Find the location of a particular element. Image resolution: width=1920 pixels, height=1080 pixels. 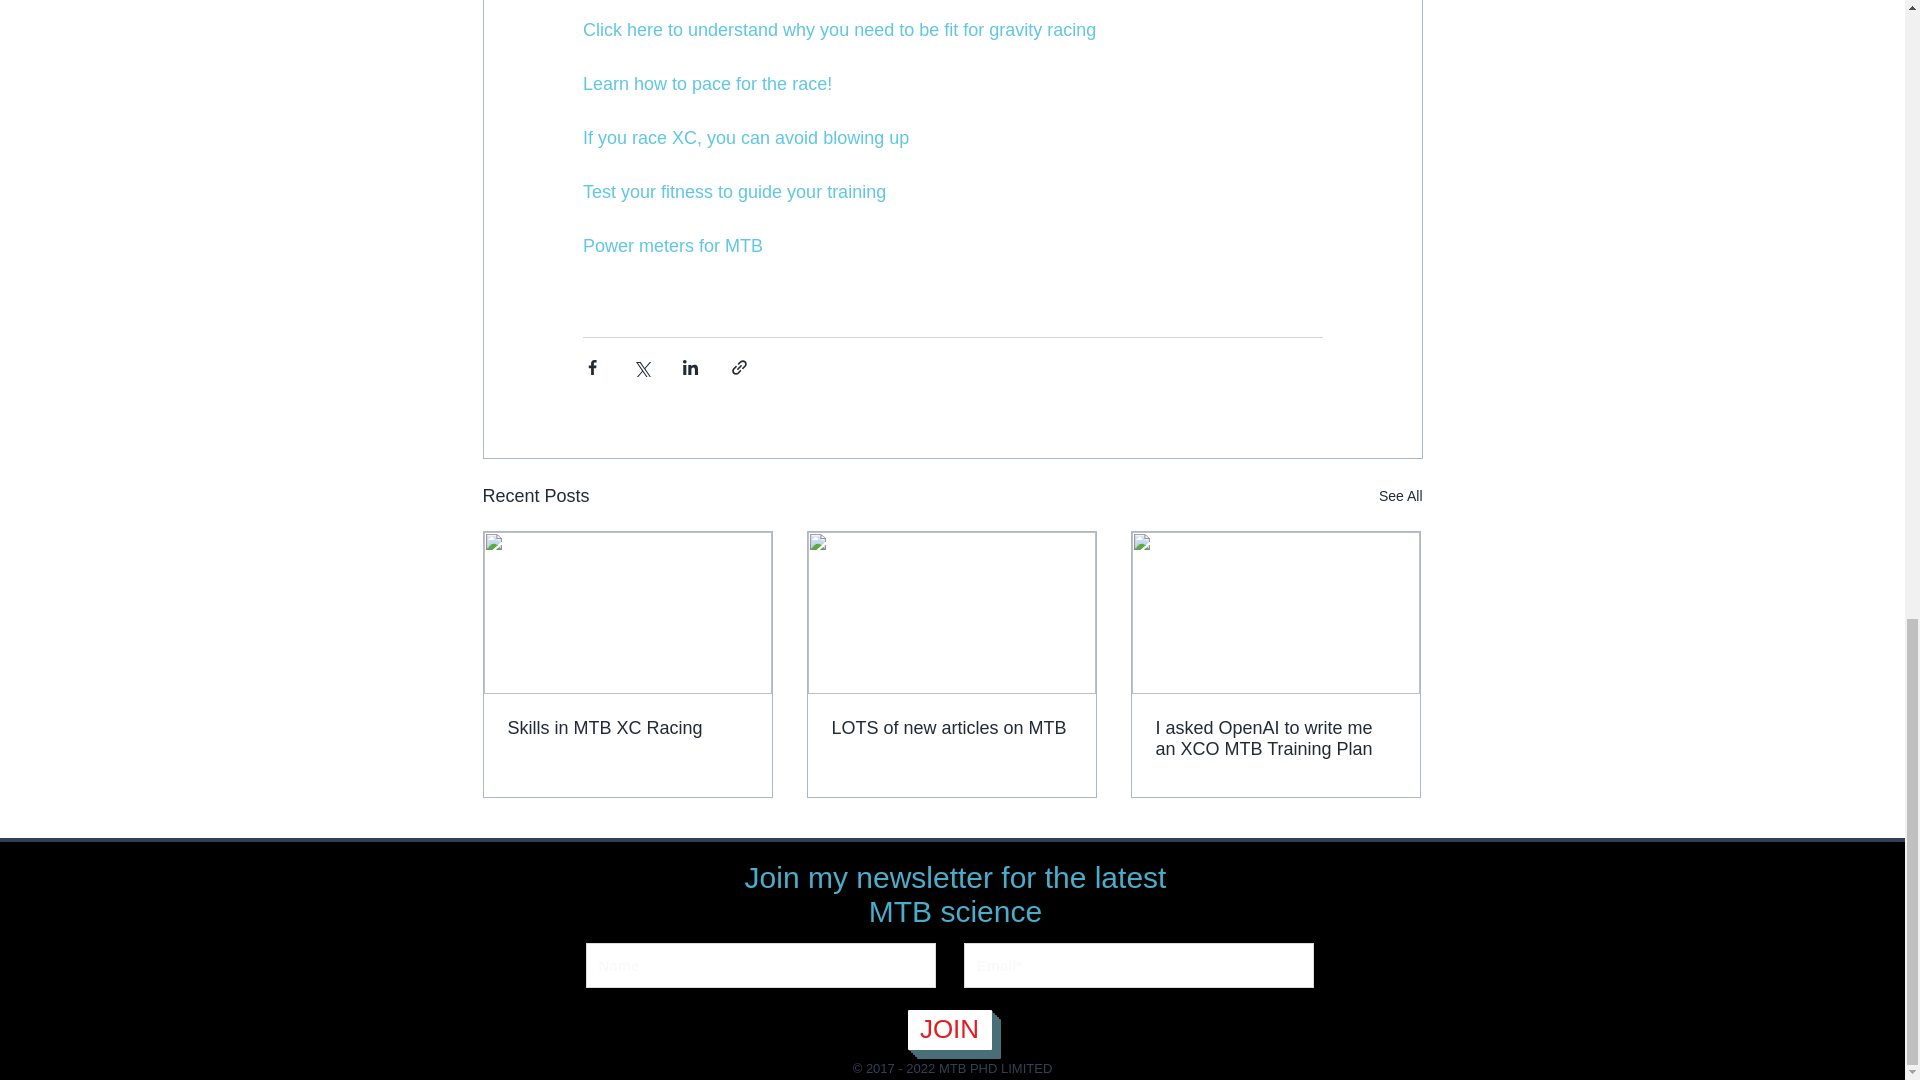

Skills in MTB XC Racing is located at coordinates (628, 728).